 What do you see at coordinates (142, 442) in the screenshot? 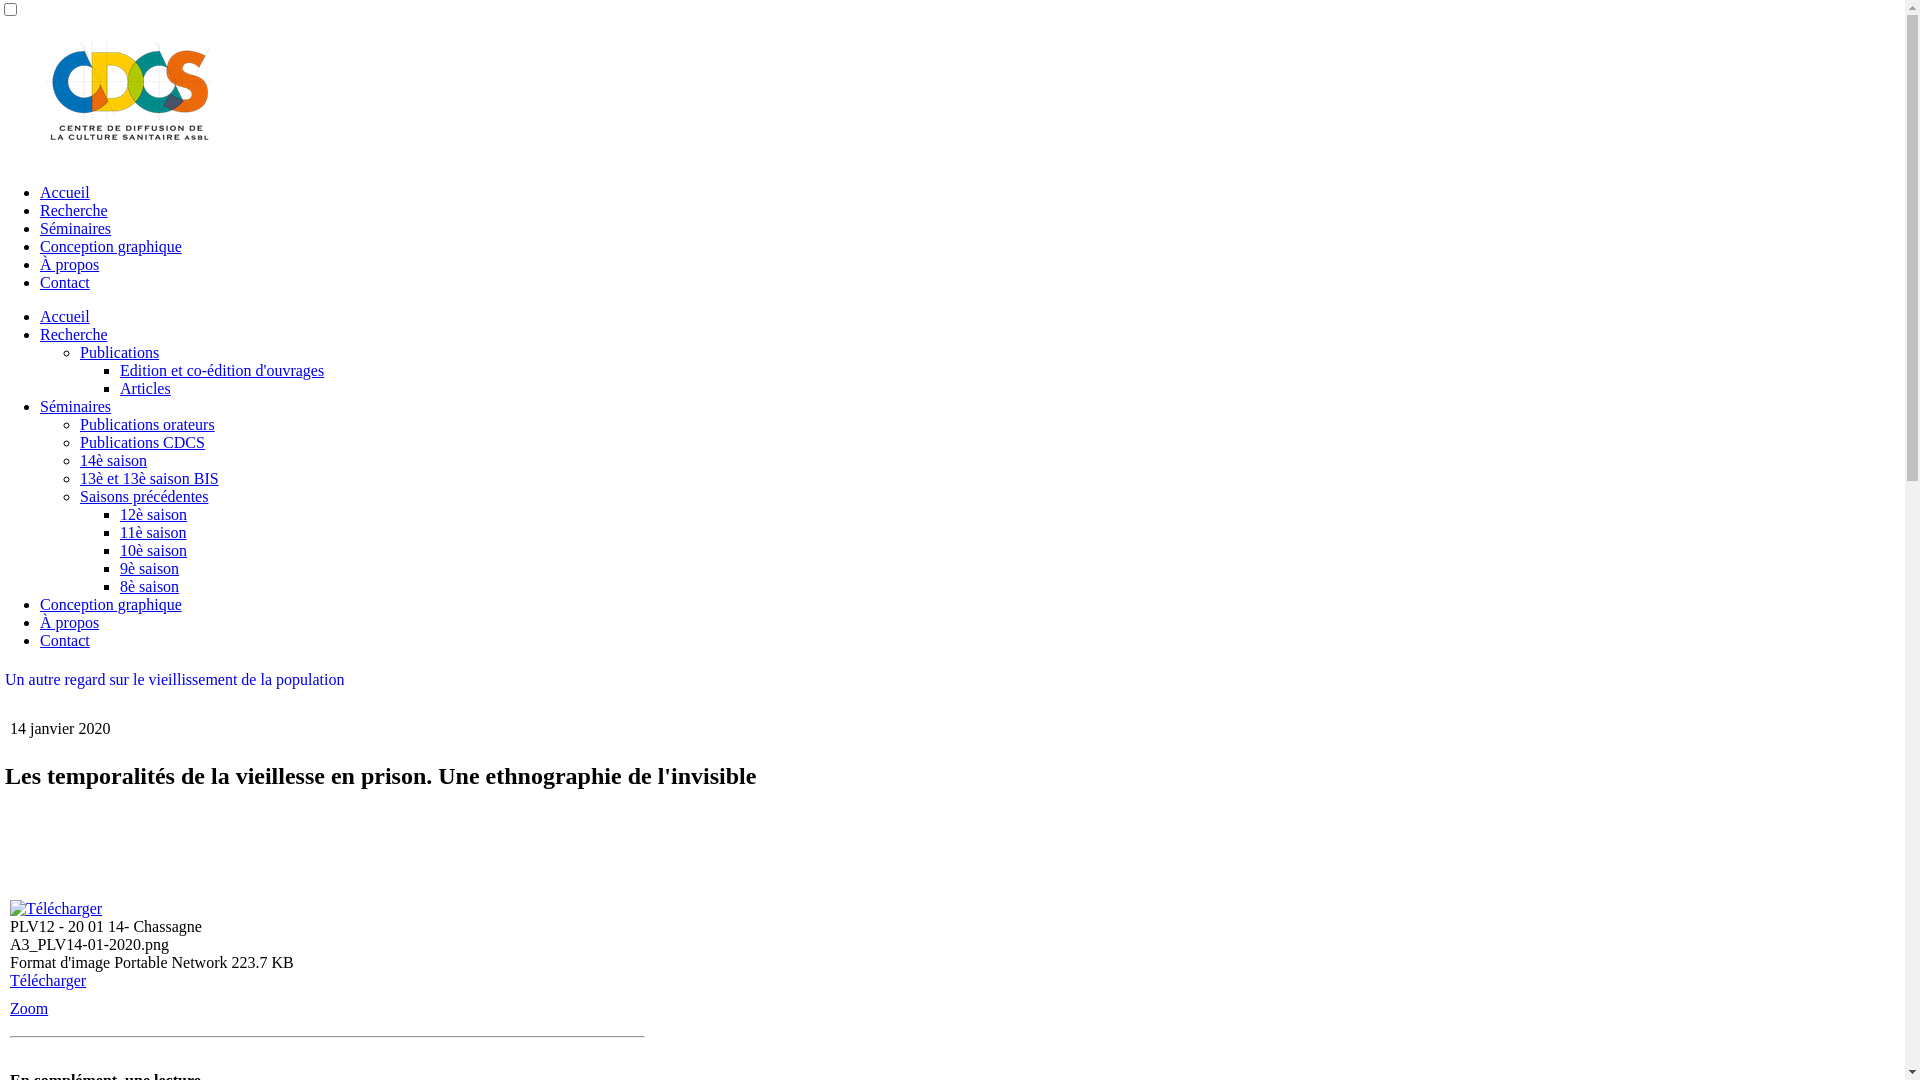
I see `Publications CDCS` at bounding box center [142, 442].